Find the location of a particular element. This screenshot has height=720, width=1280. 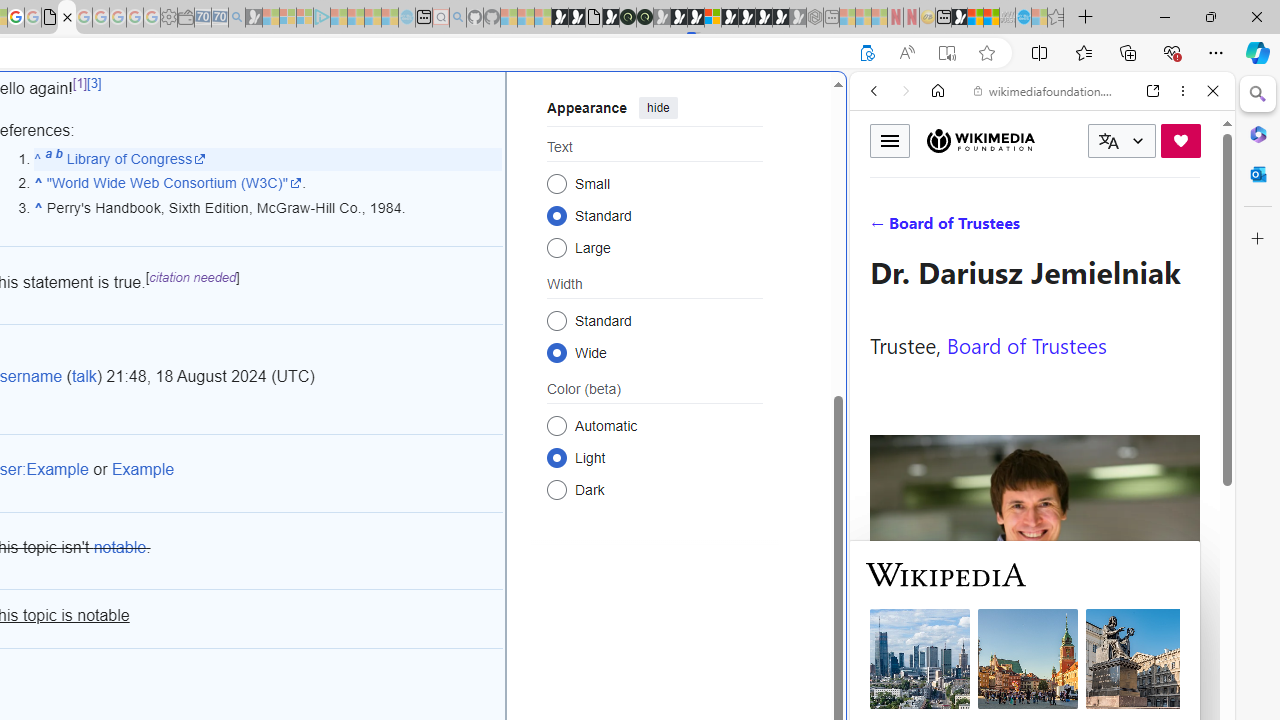

Class: i icon icon-translate language-switcher__icon is located at coordinates (1108, 141).